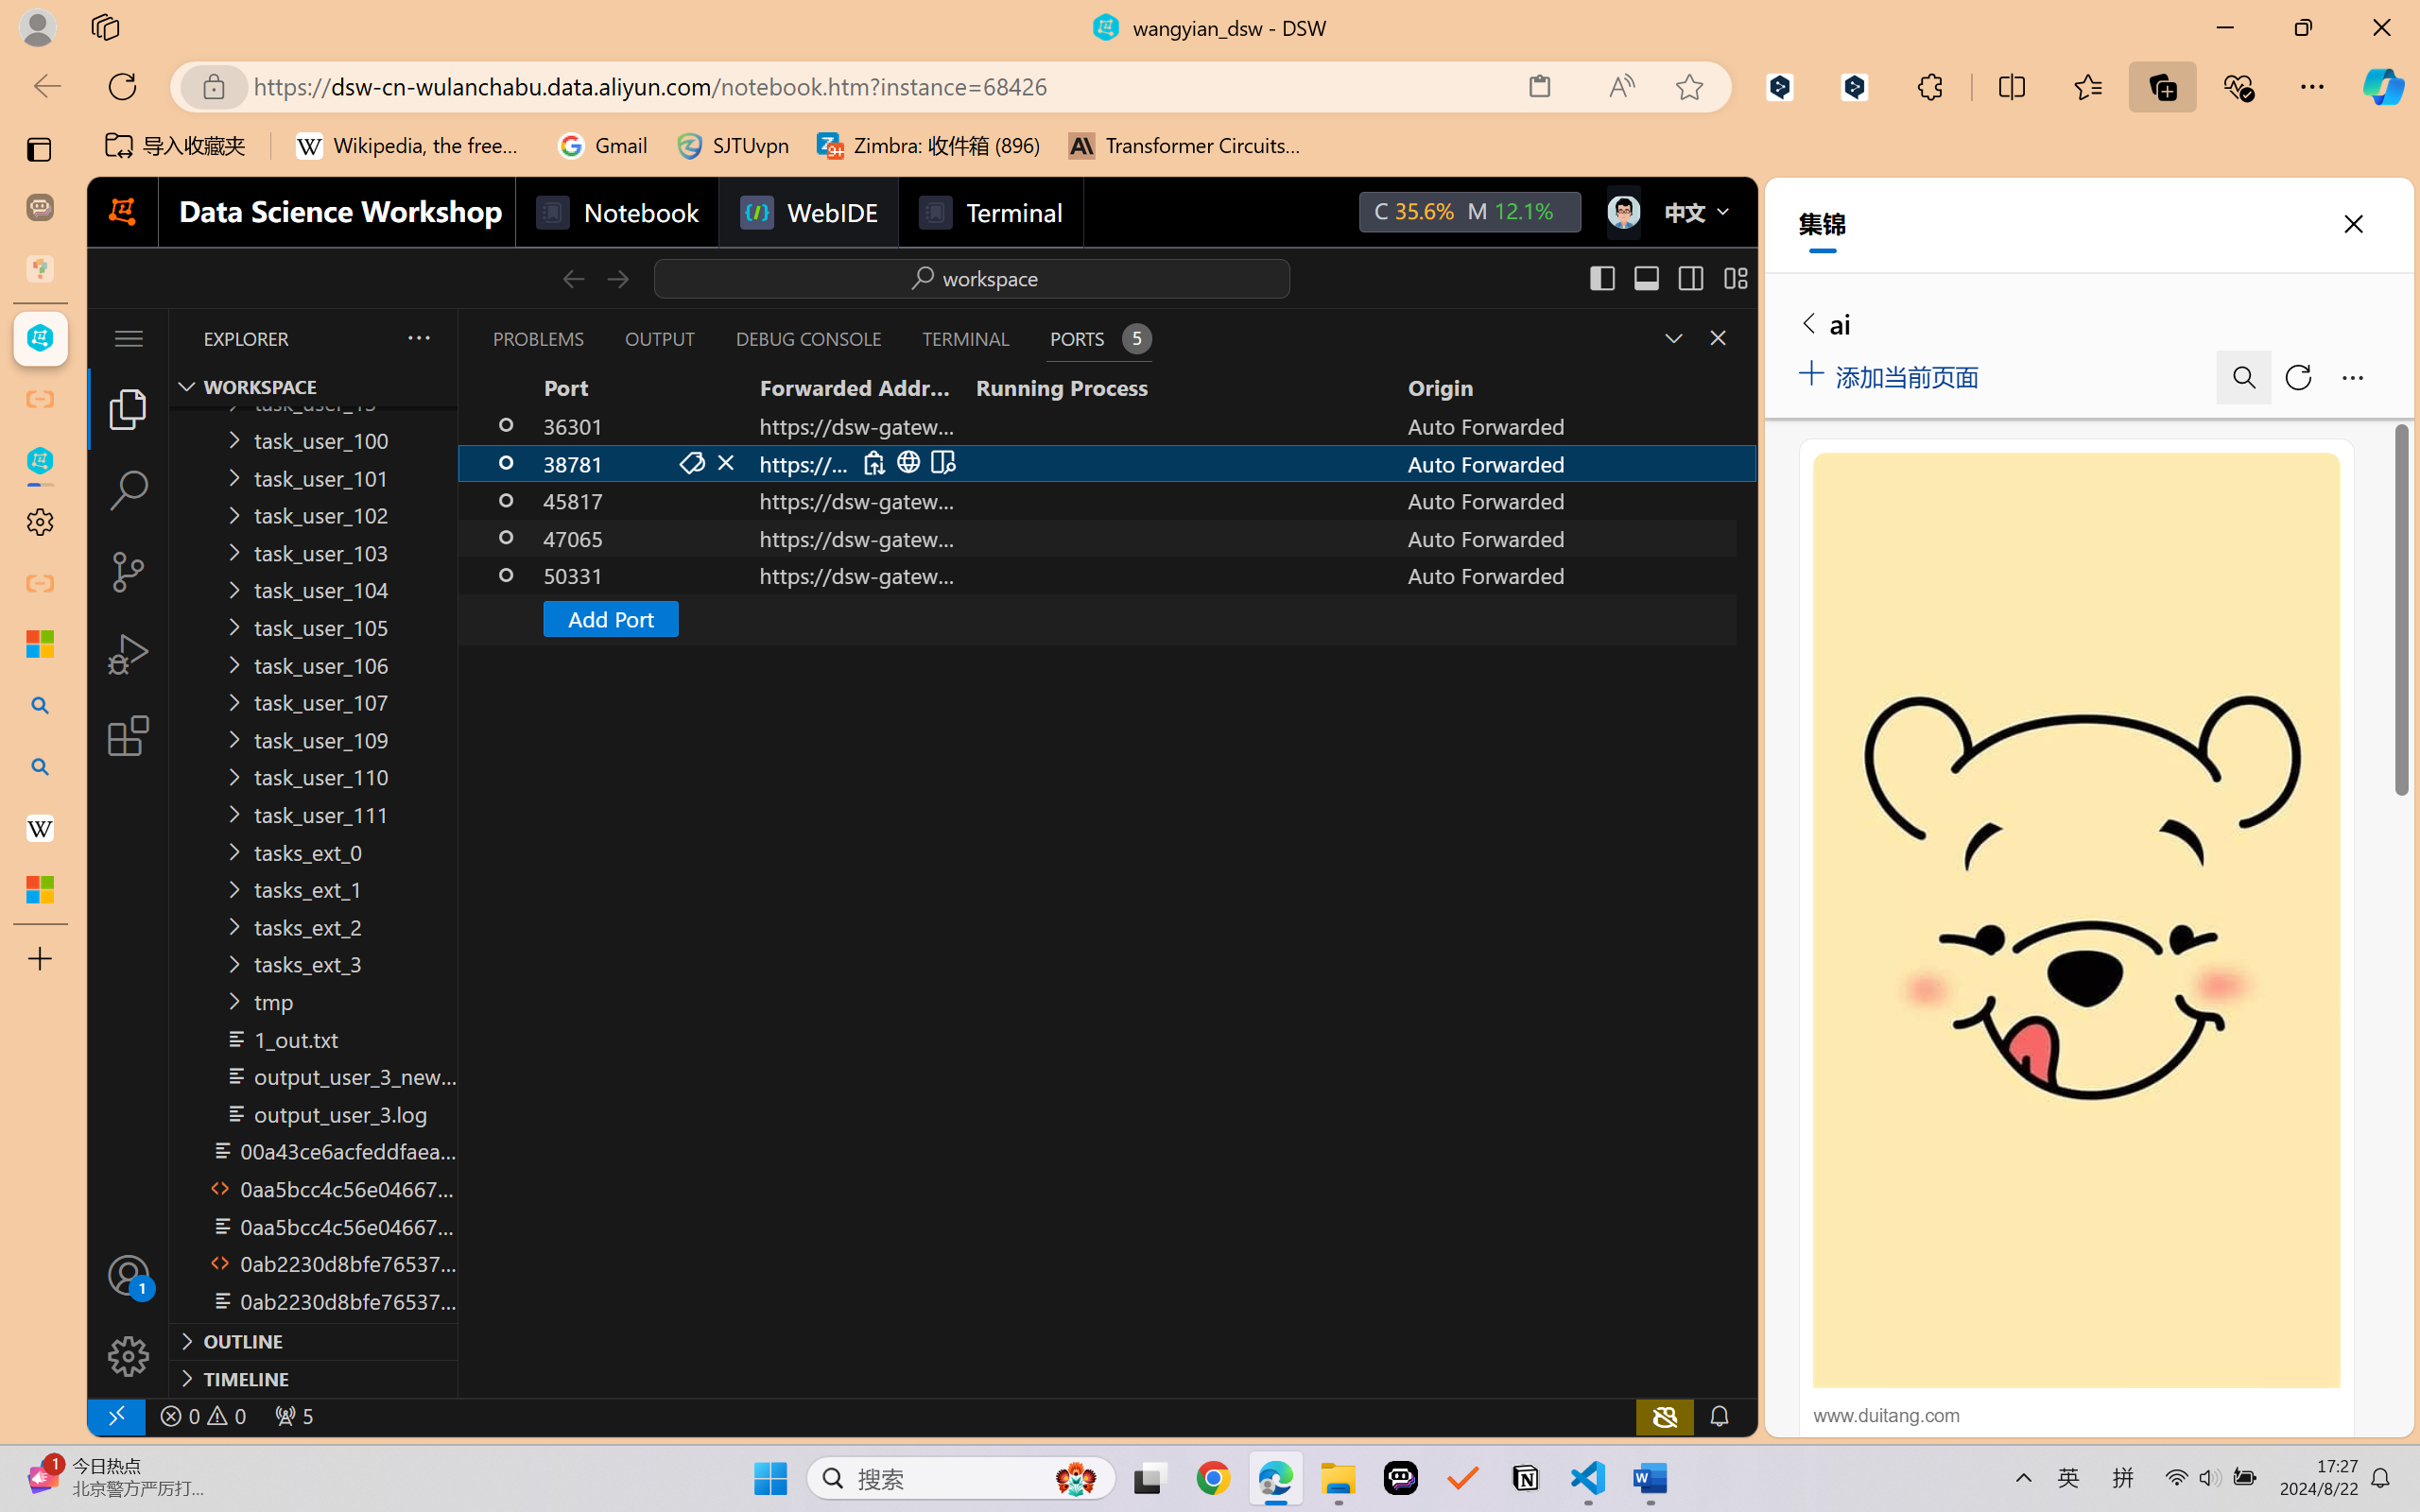 This screenshot has height=1512, width=2420. I want to click on Wikipedia, the free encyclopedia, so click(412, 146).